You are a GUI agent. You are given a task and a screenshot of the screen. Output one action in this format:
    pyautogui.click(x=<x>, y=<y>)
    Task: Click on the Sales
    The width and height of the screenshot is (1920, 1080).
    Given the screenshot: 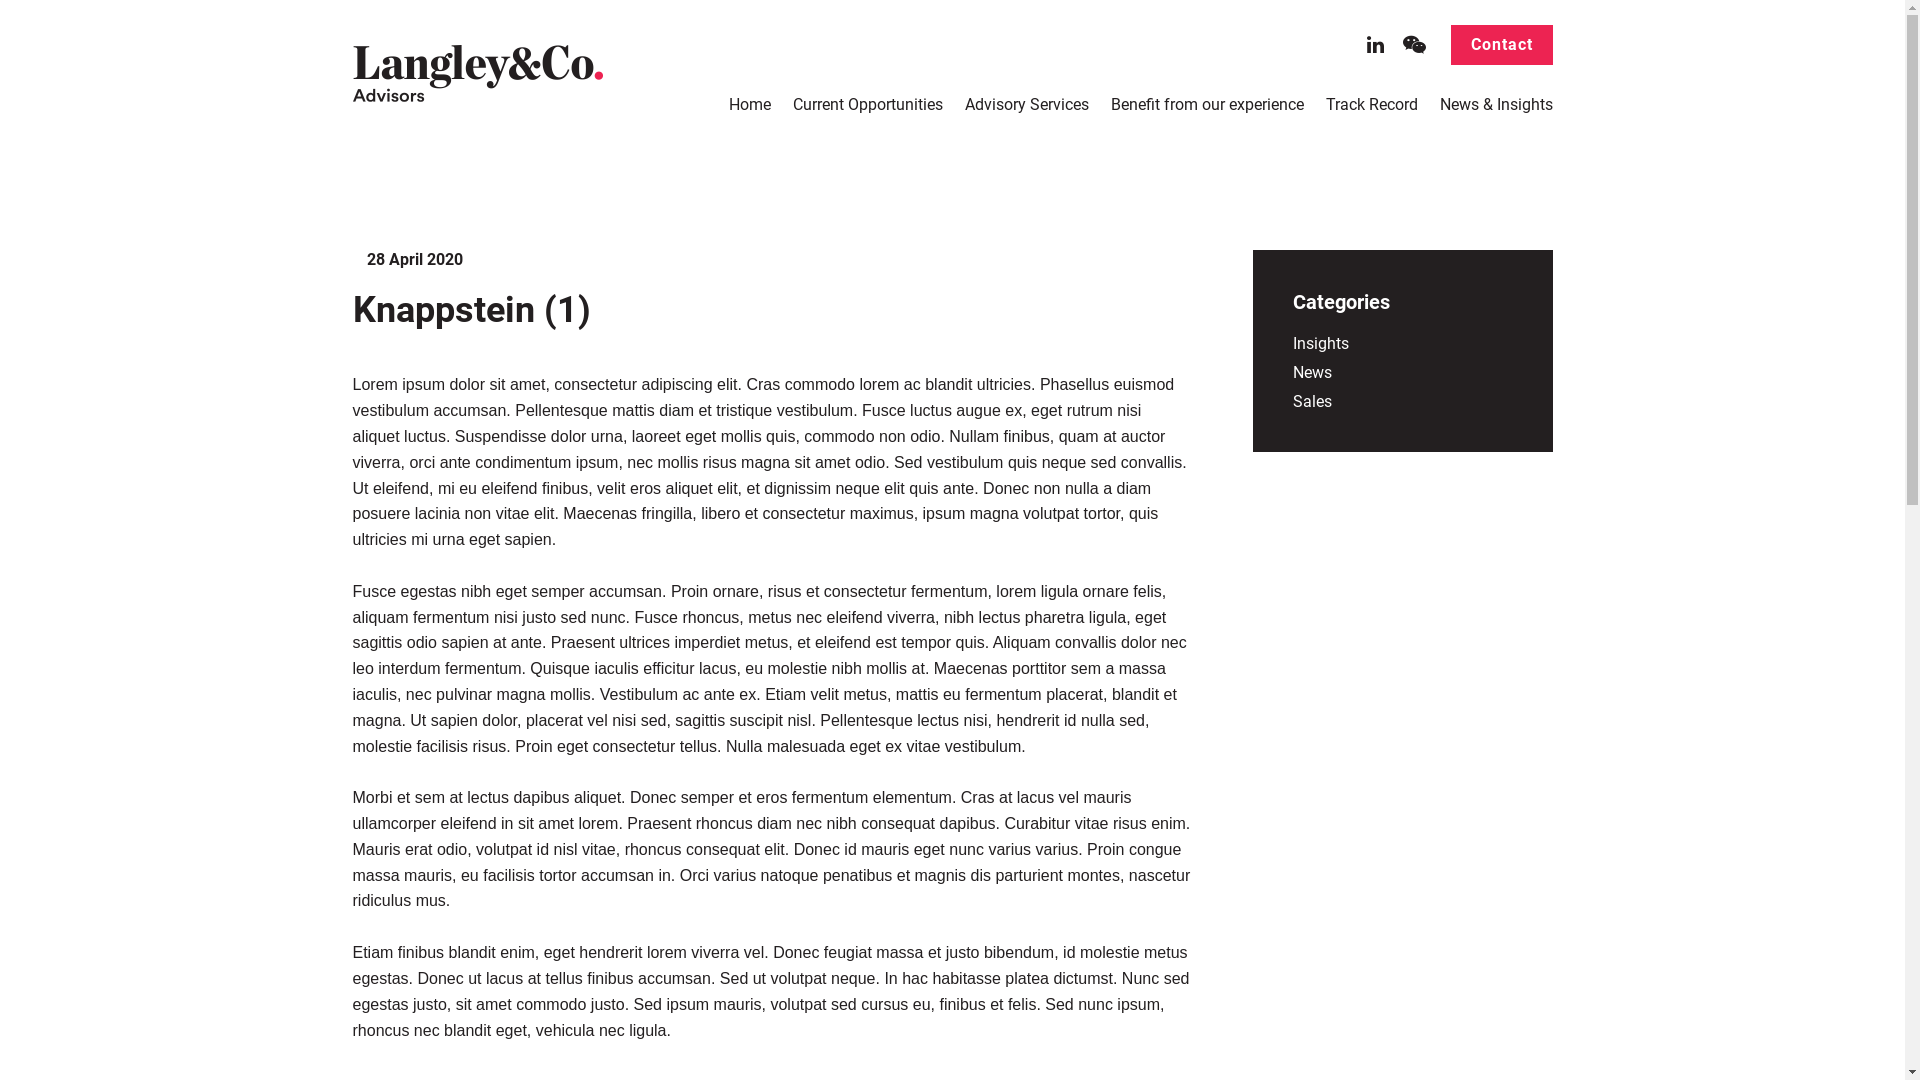 What is the action you would take?
    pyautogui.click(x=1312, y=402)
    